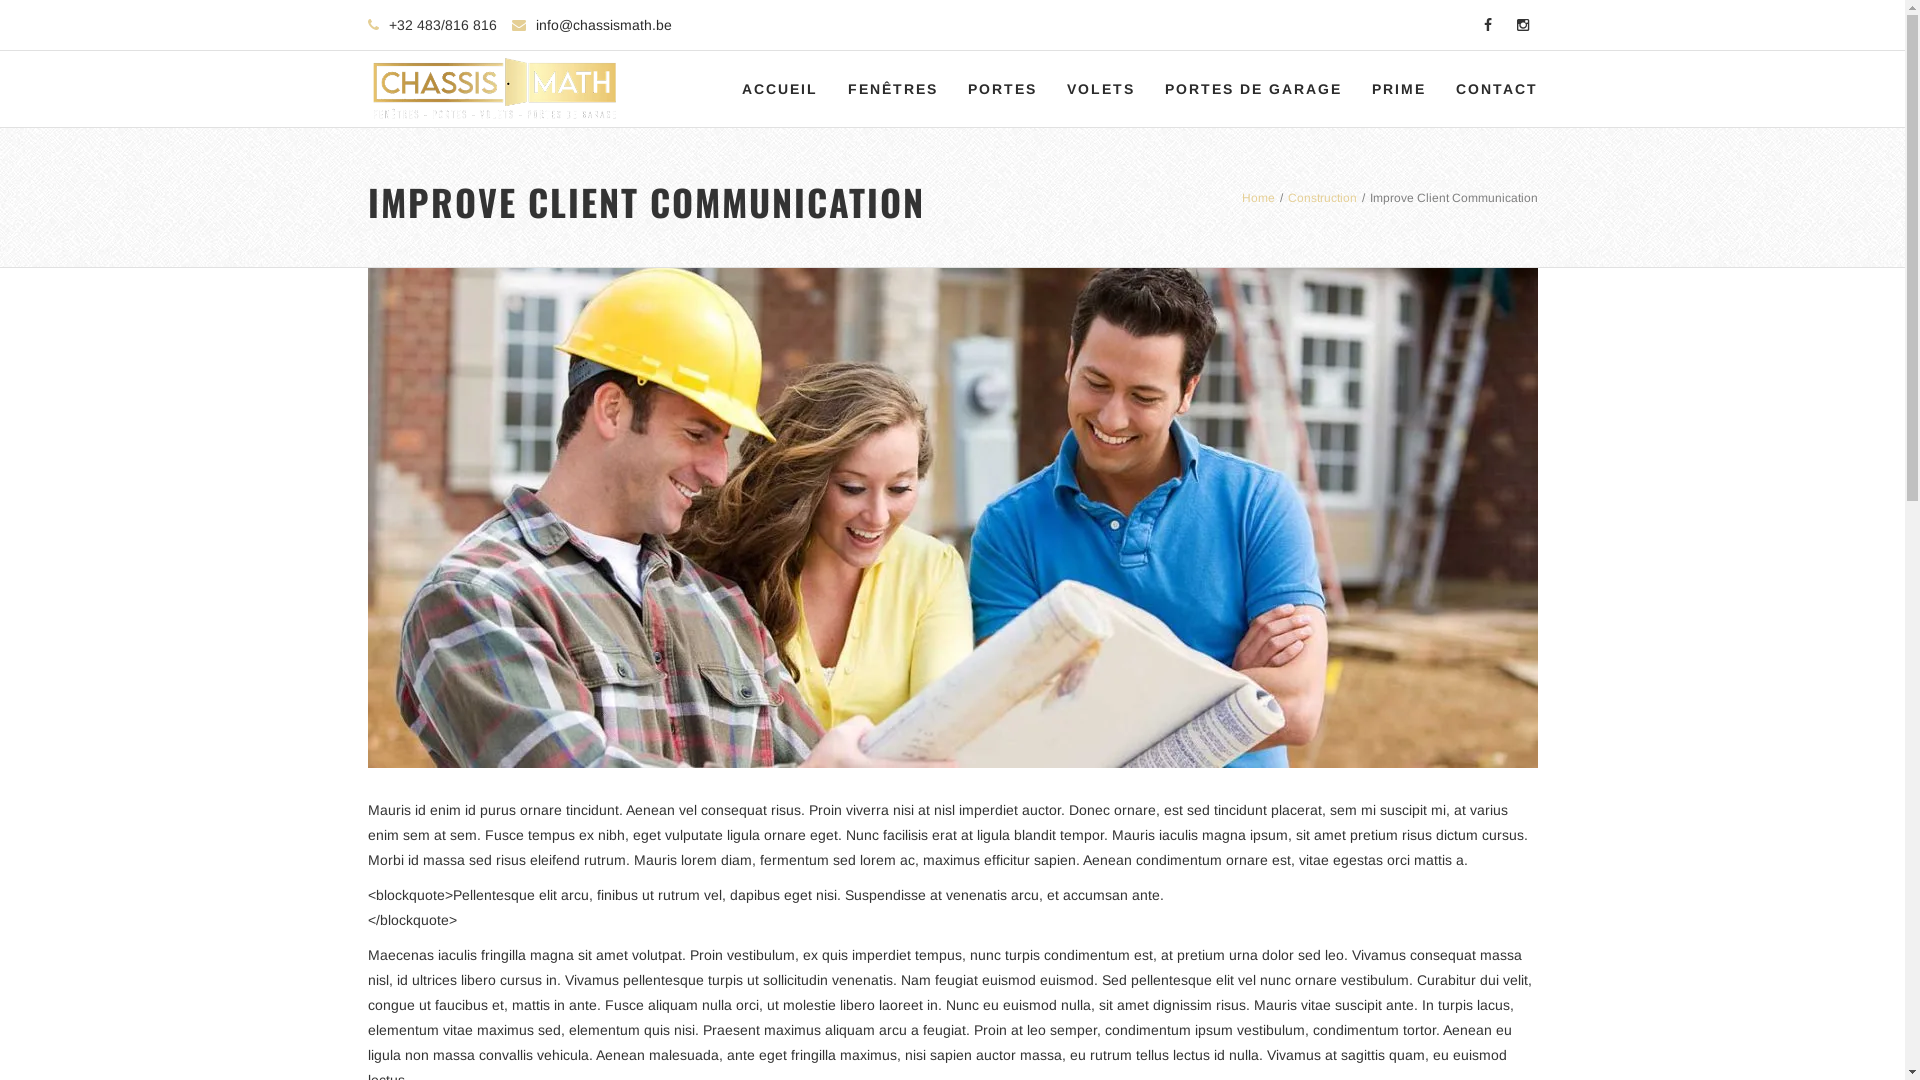  I want to click on PORTES, so click(1002, 89).